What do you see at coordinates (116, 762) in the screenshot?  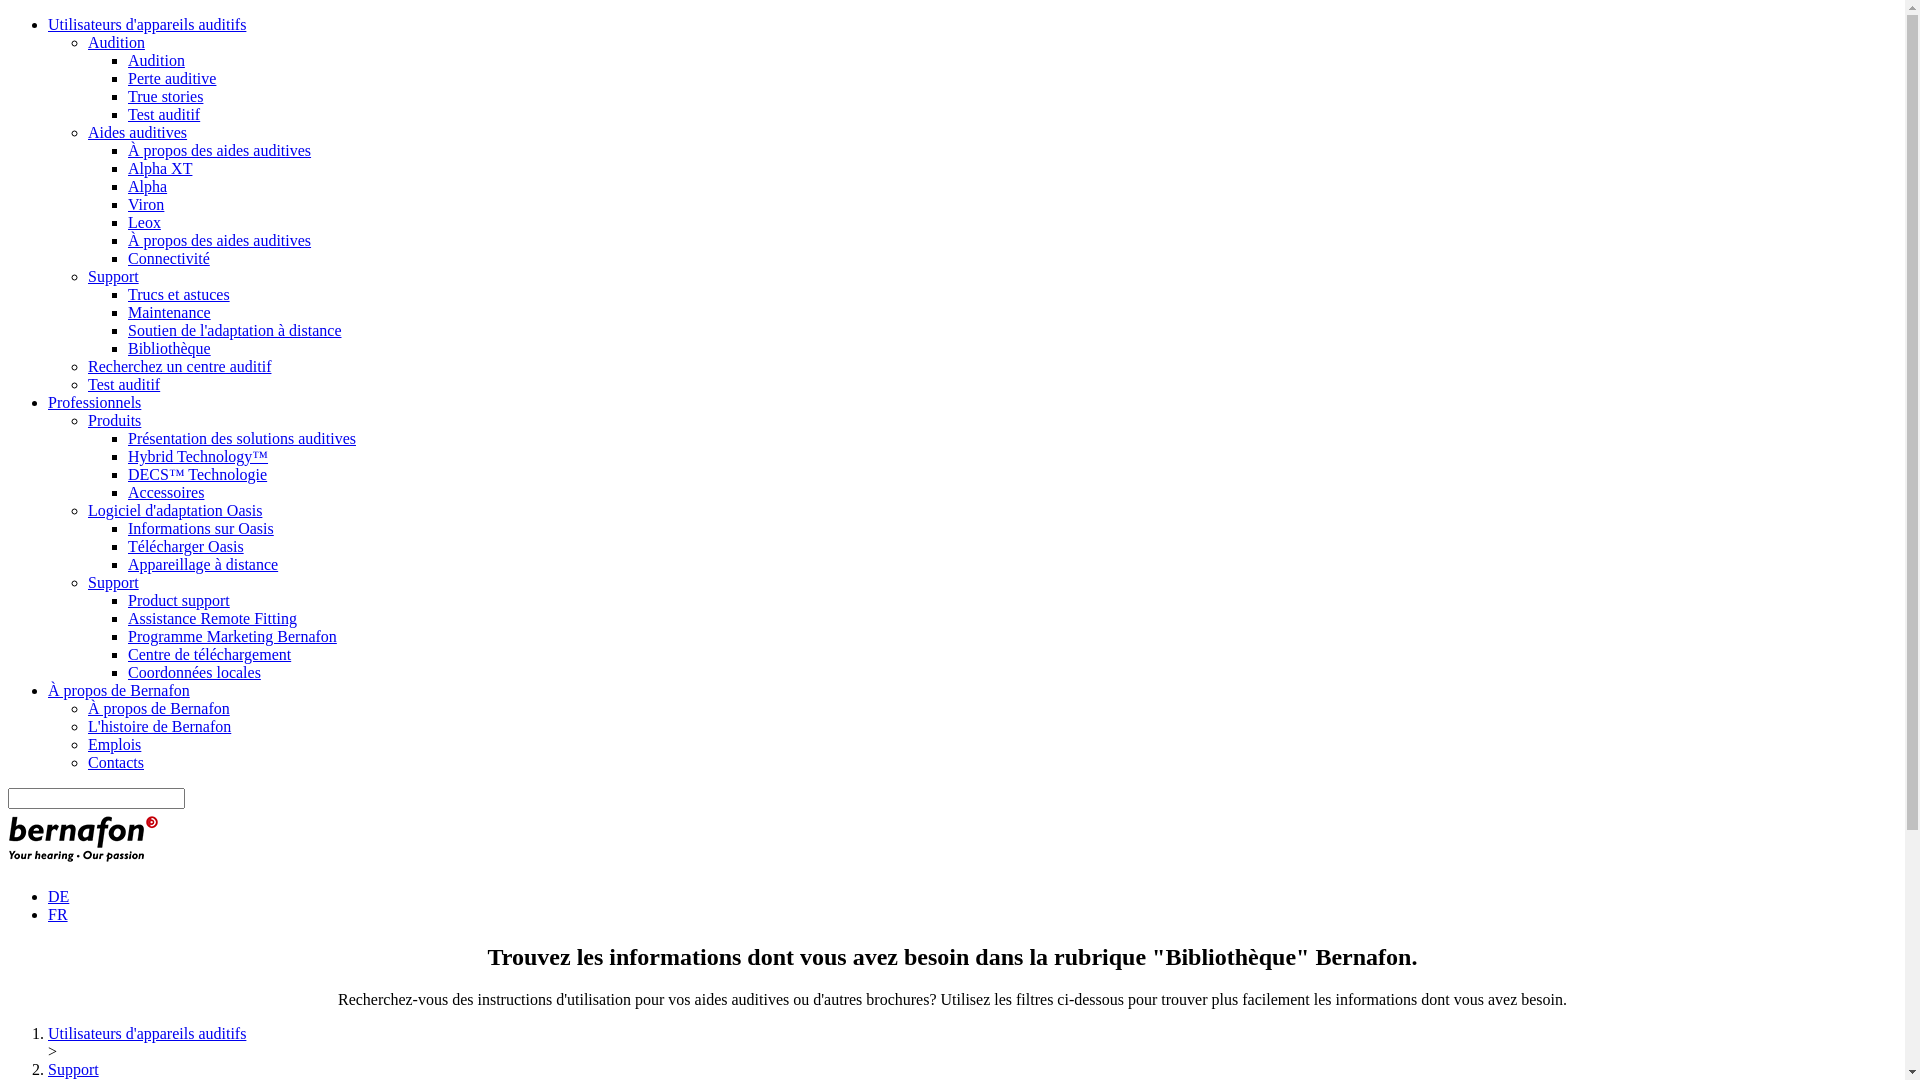 I see `Contacts` at bounding box center [116, 762].